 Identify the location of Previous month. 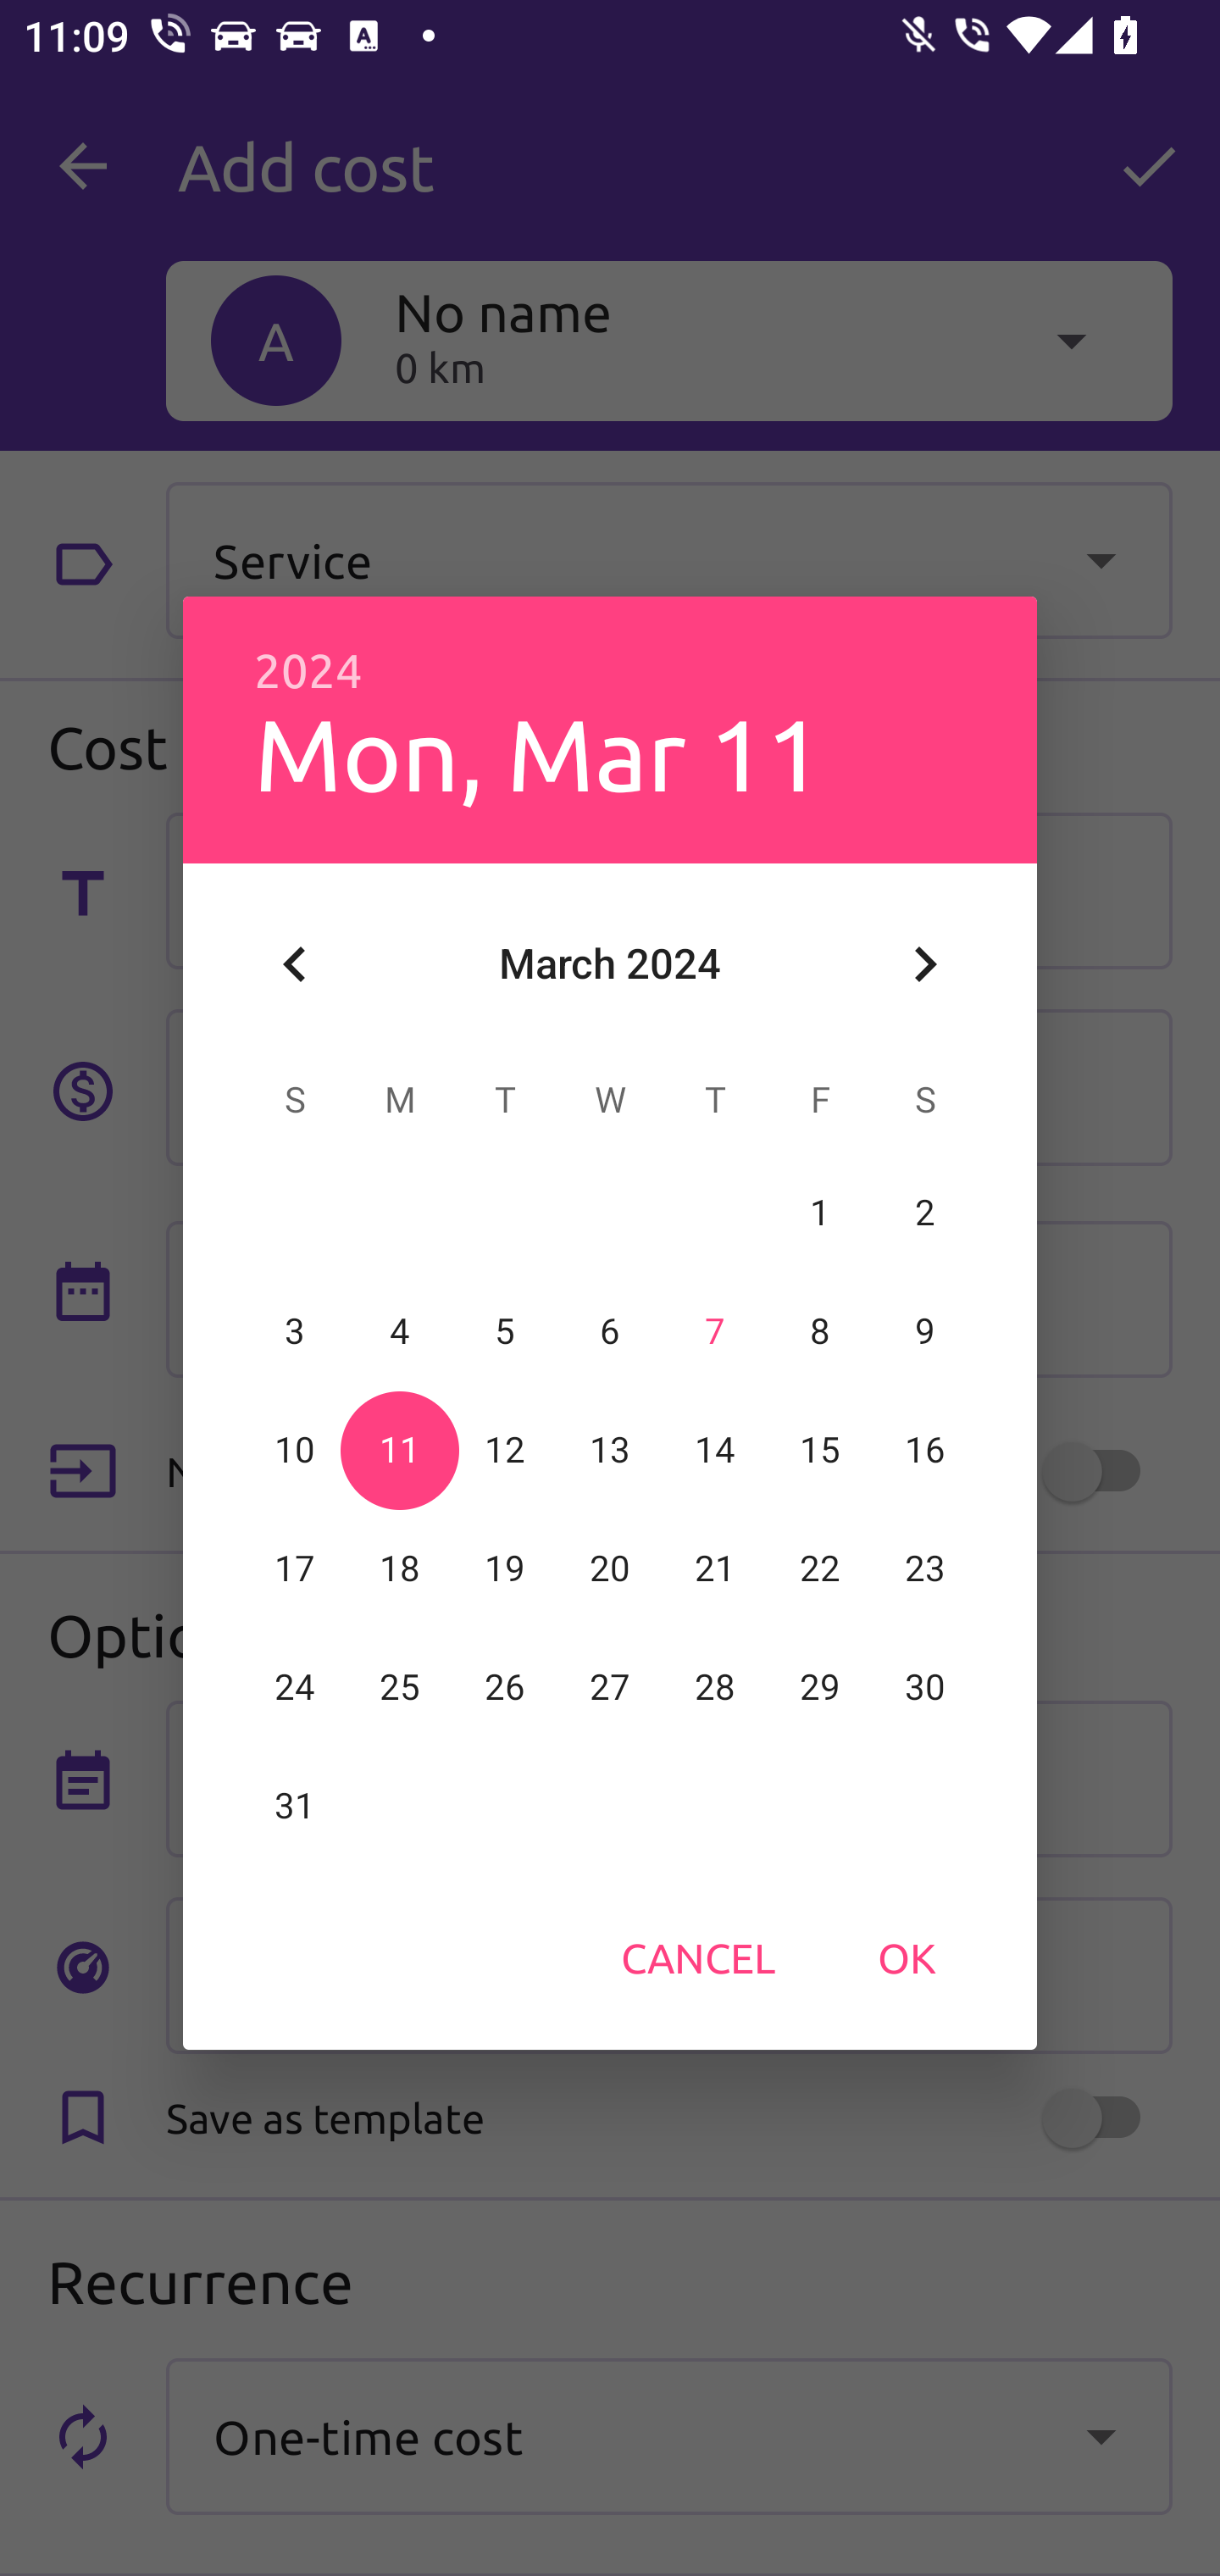
(295, 964).